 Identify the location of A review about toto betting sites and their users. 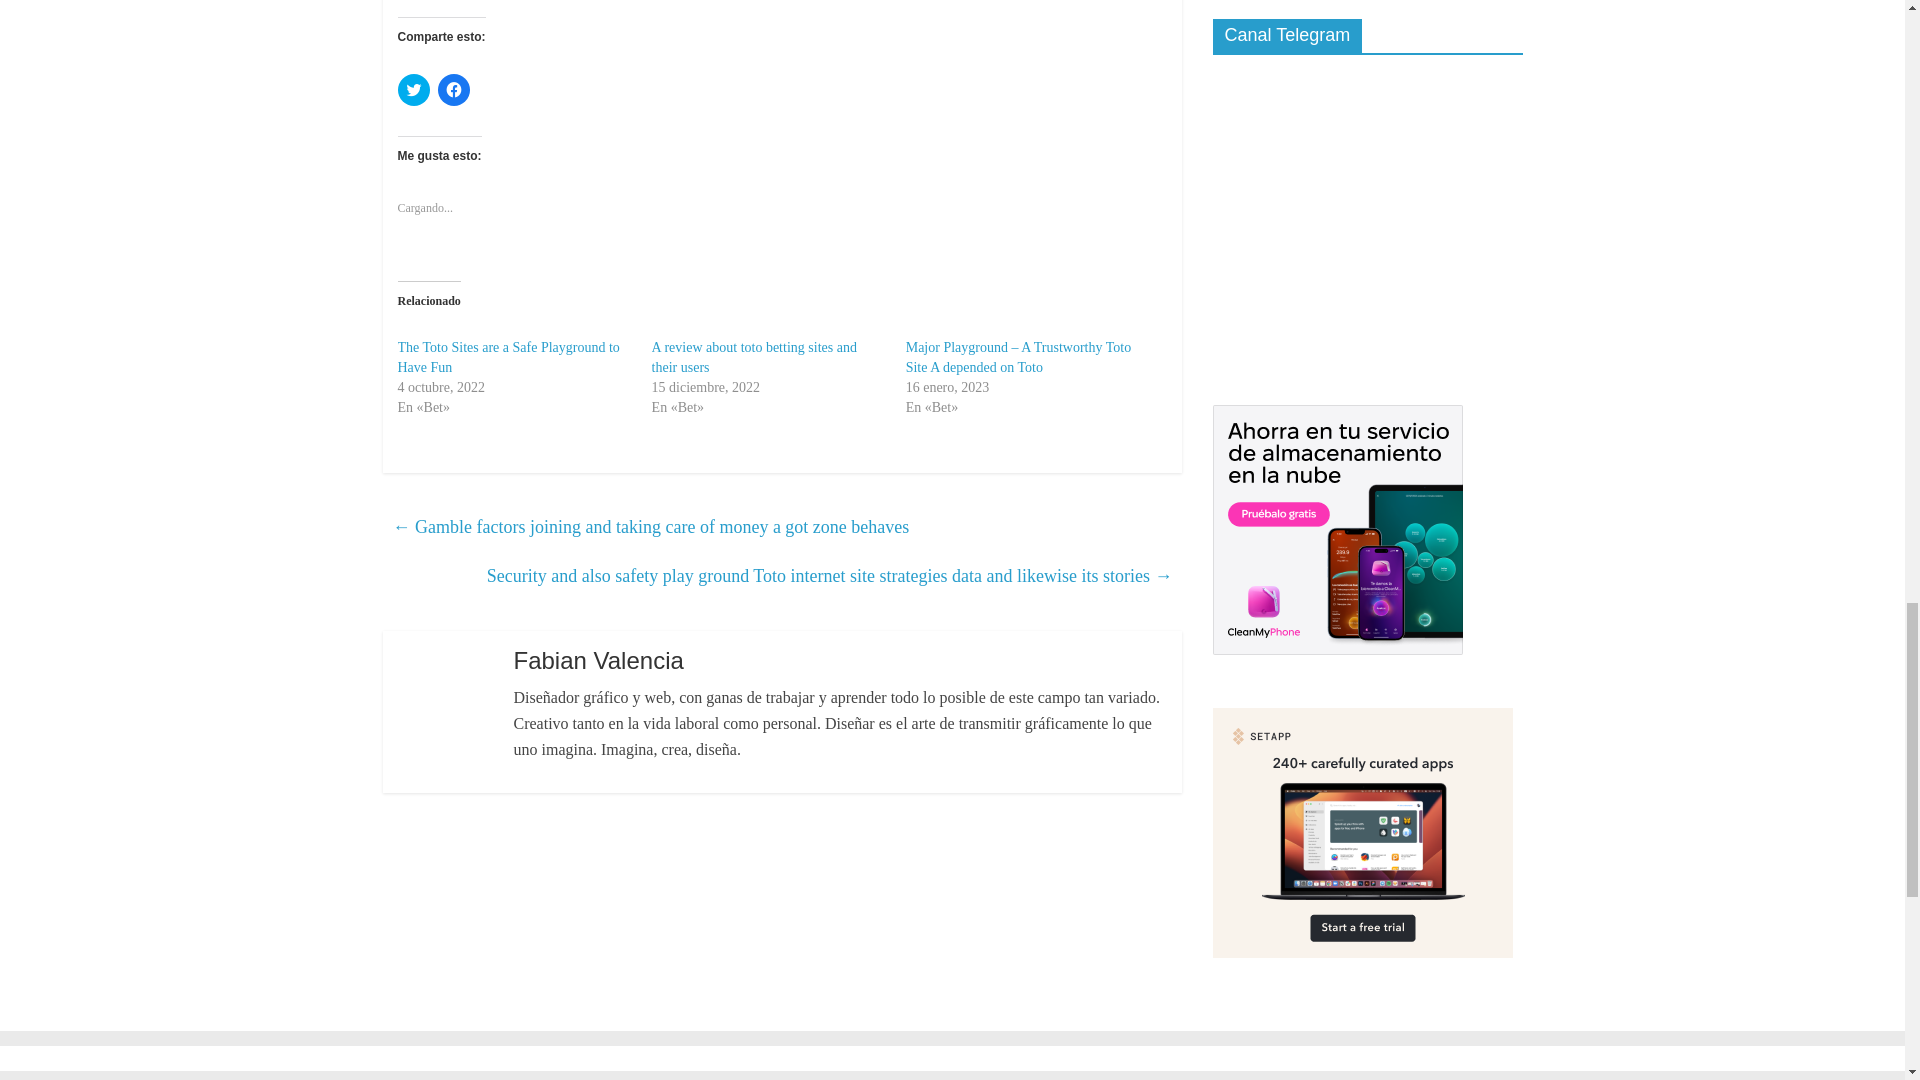
(754, 357).